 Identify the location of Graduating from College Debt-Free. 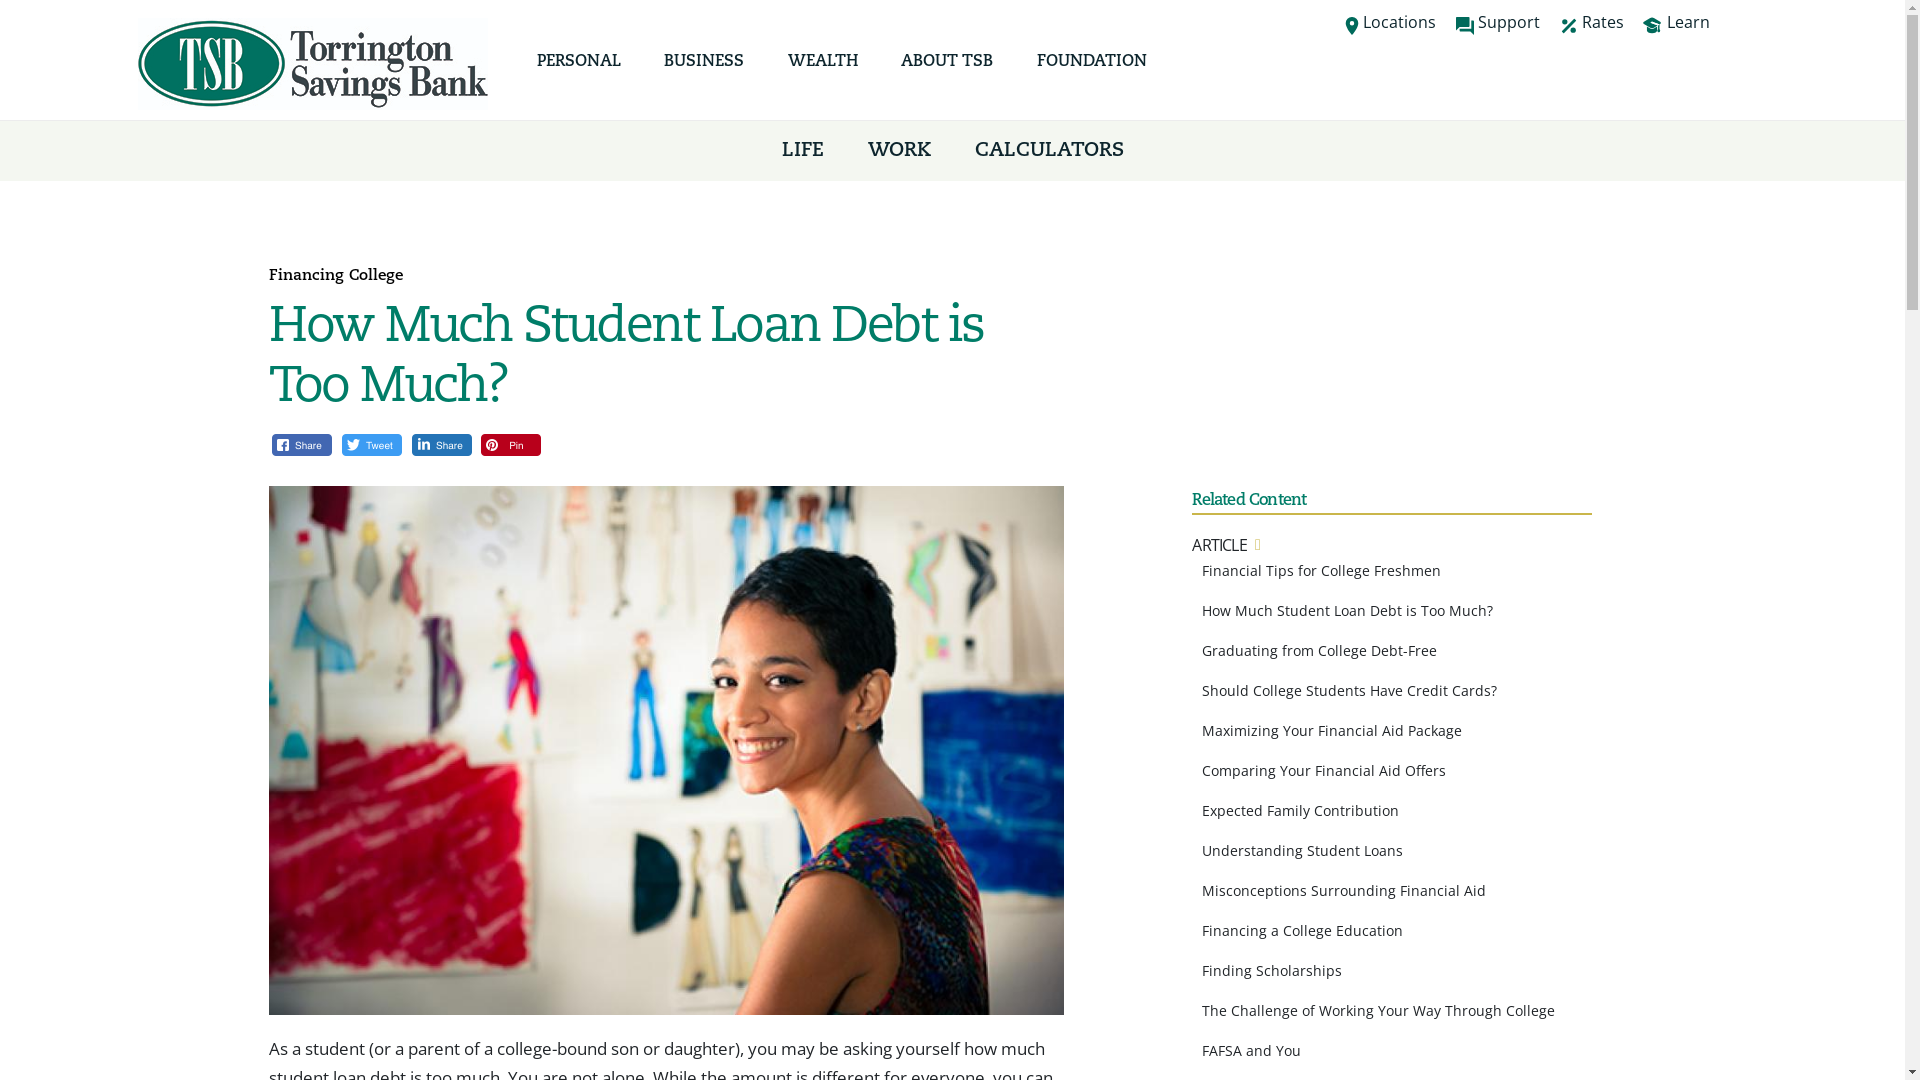
(1320, 650).